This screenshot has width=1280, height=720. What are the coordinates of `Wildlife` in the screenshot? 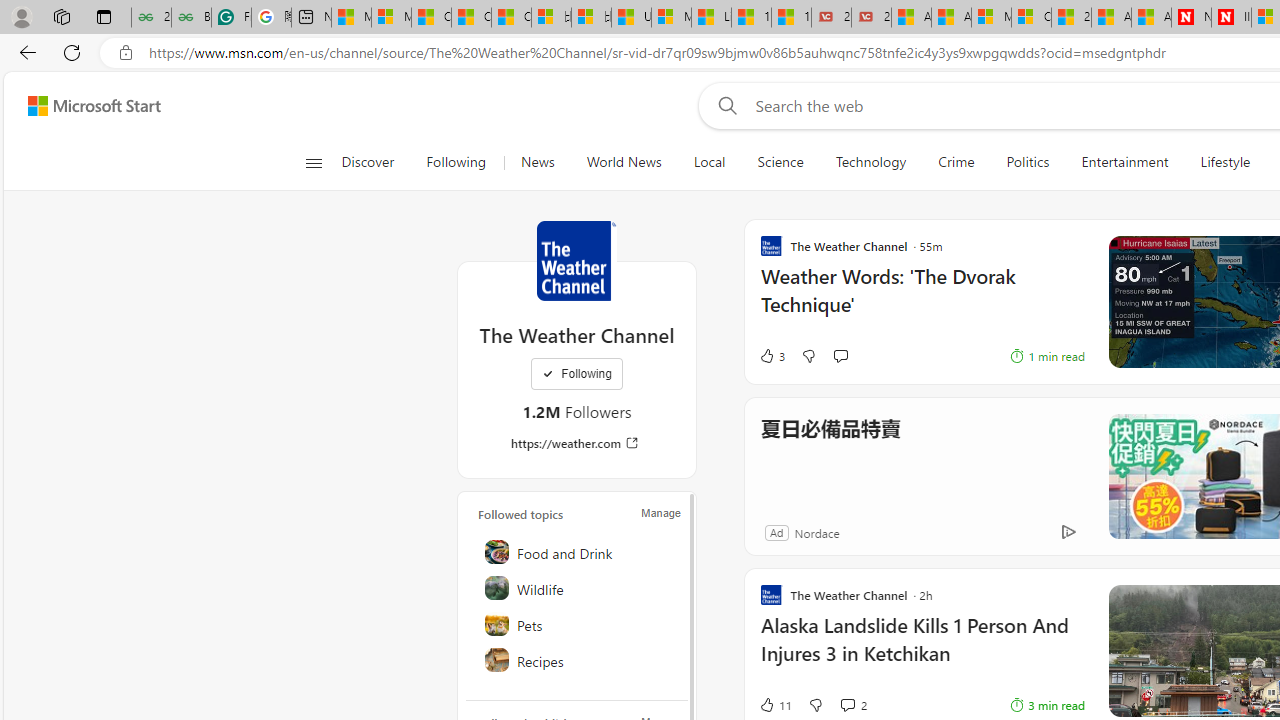 It's located at (578, 588).